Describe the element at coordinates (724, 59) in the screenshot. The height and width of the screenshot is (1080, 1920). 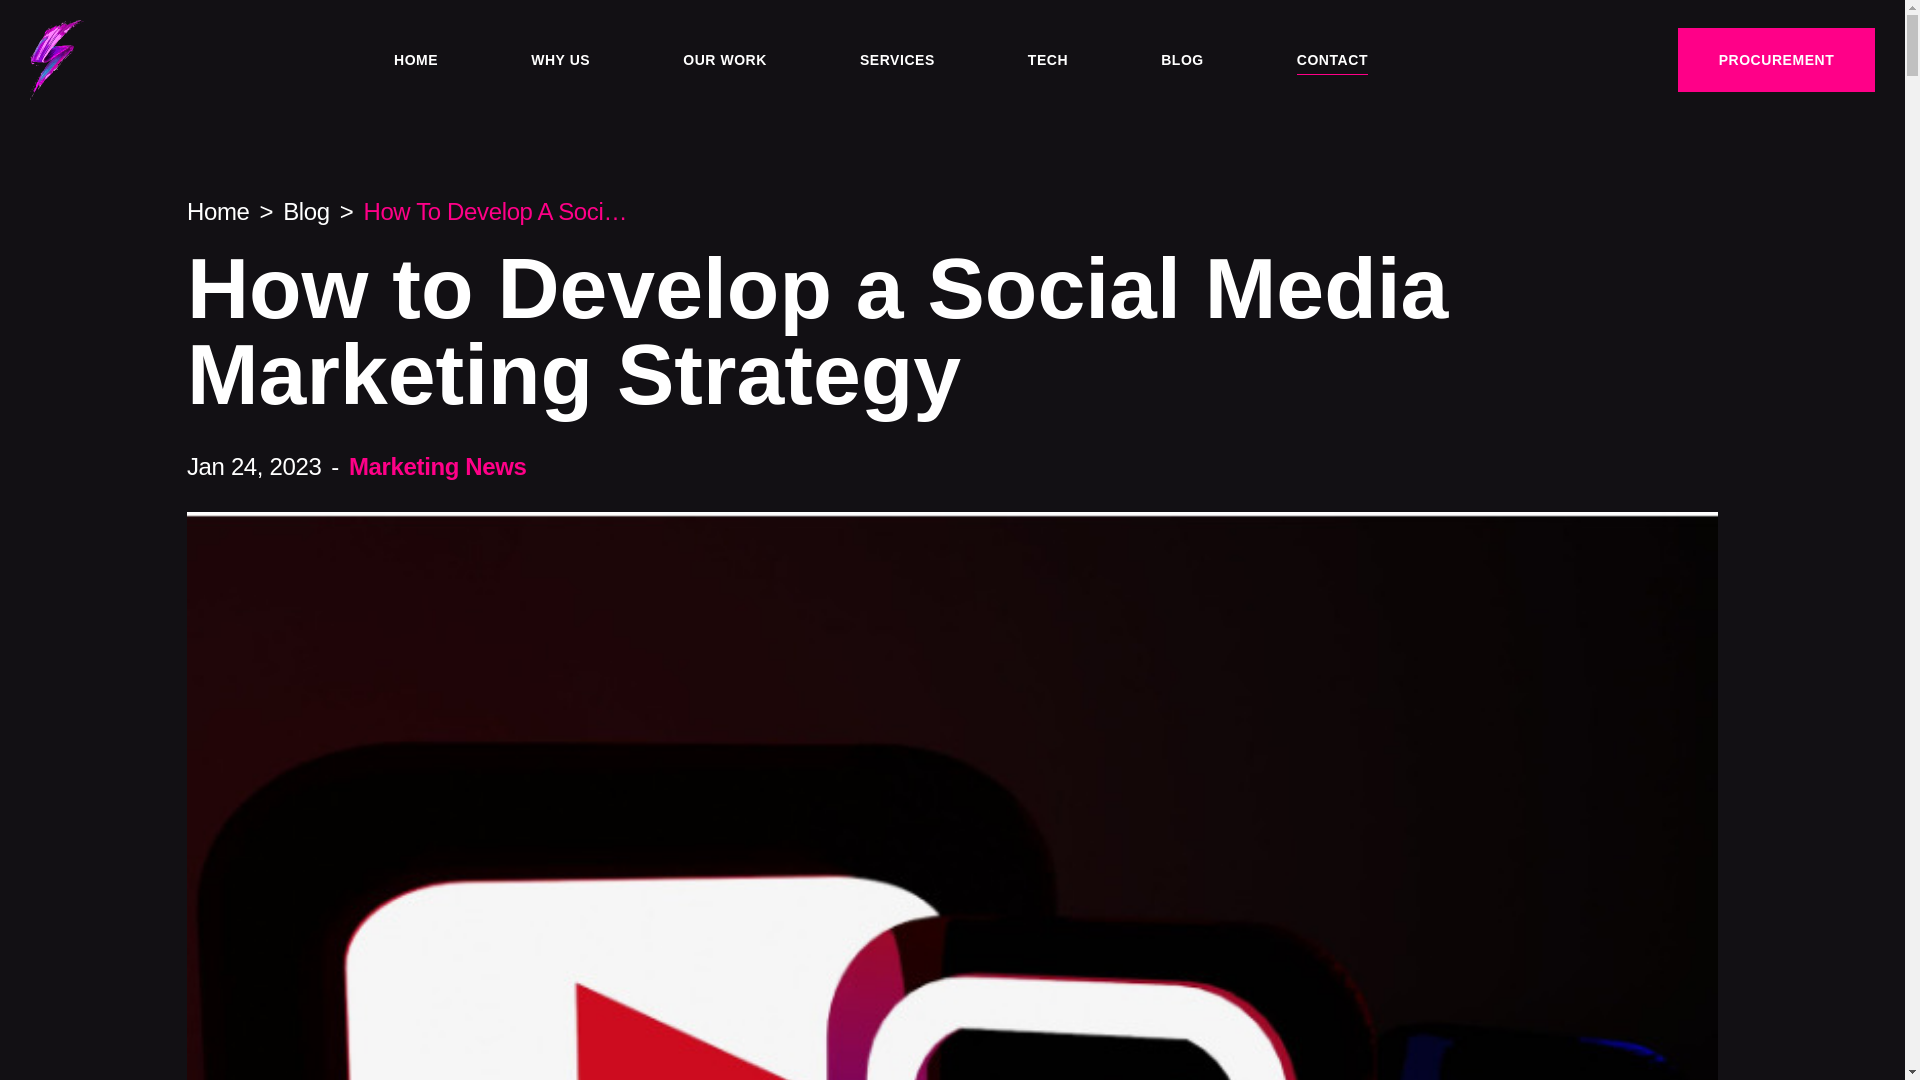
I see `OUR WORK` at that location.